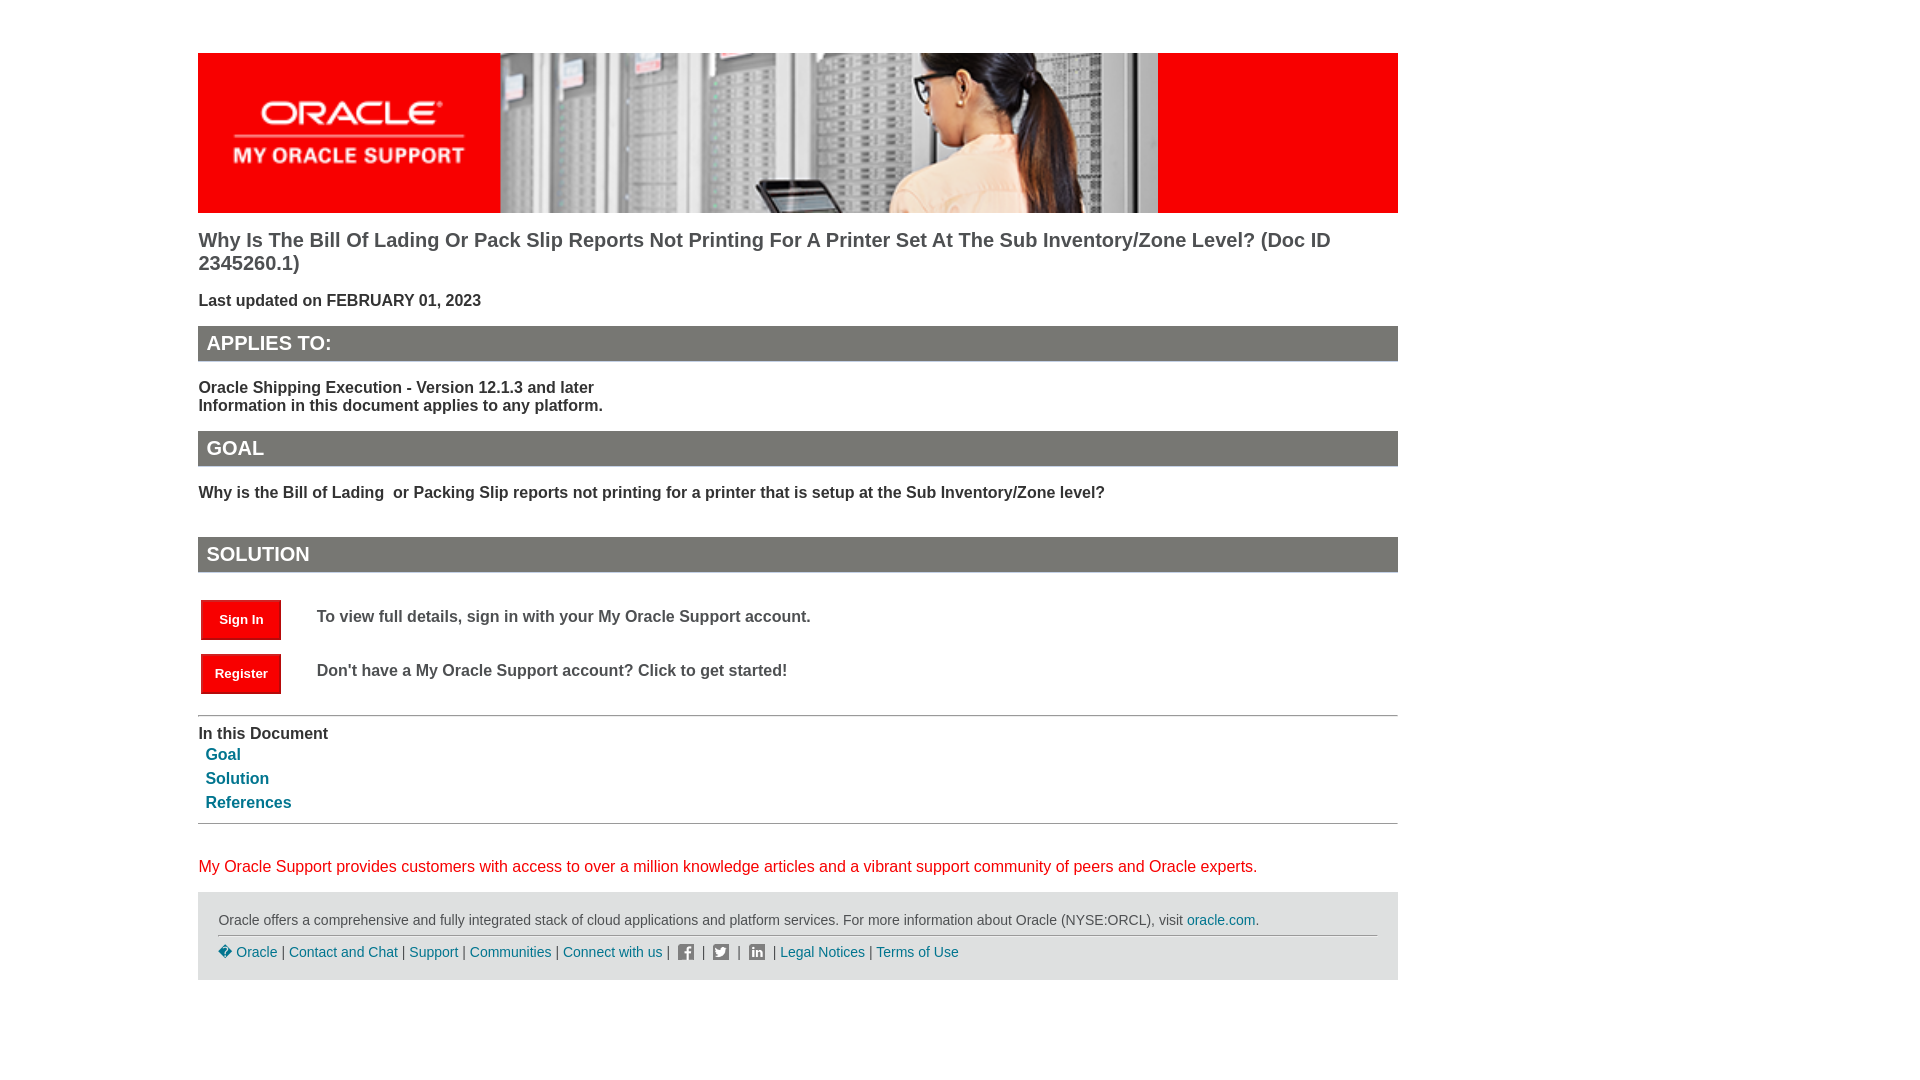  I want to click on Communities, so click(511, 952).